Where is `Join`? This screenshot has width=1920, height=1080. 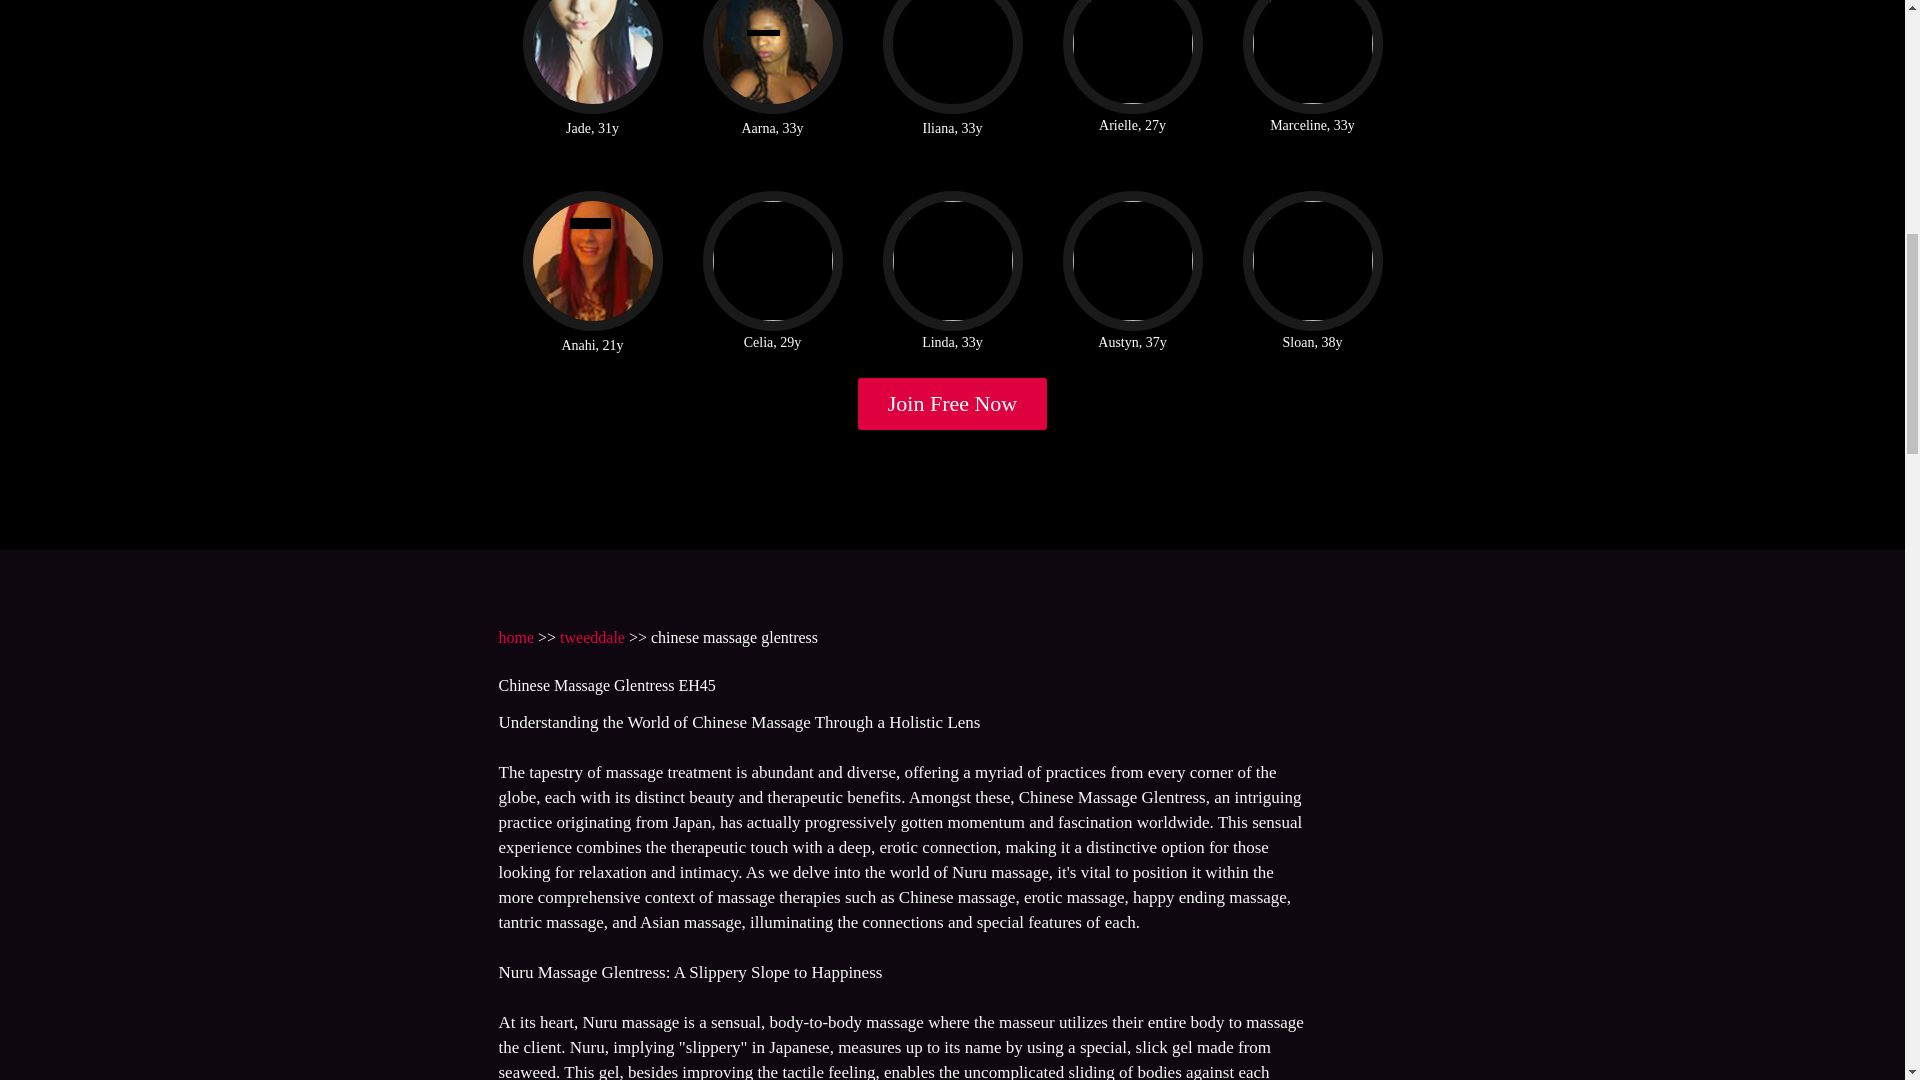 Join is located at coordinates (953, 404).